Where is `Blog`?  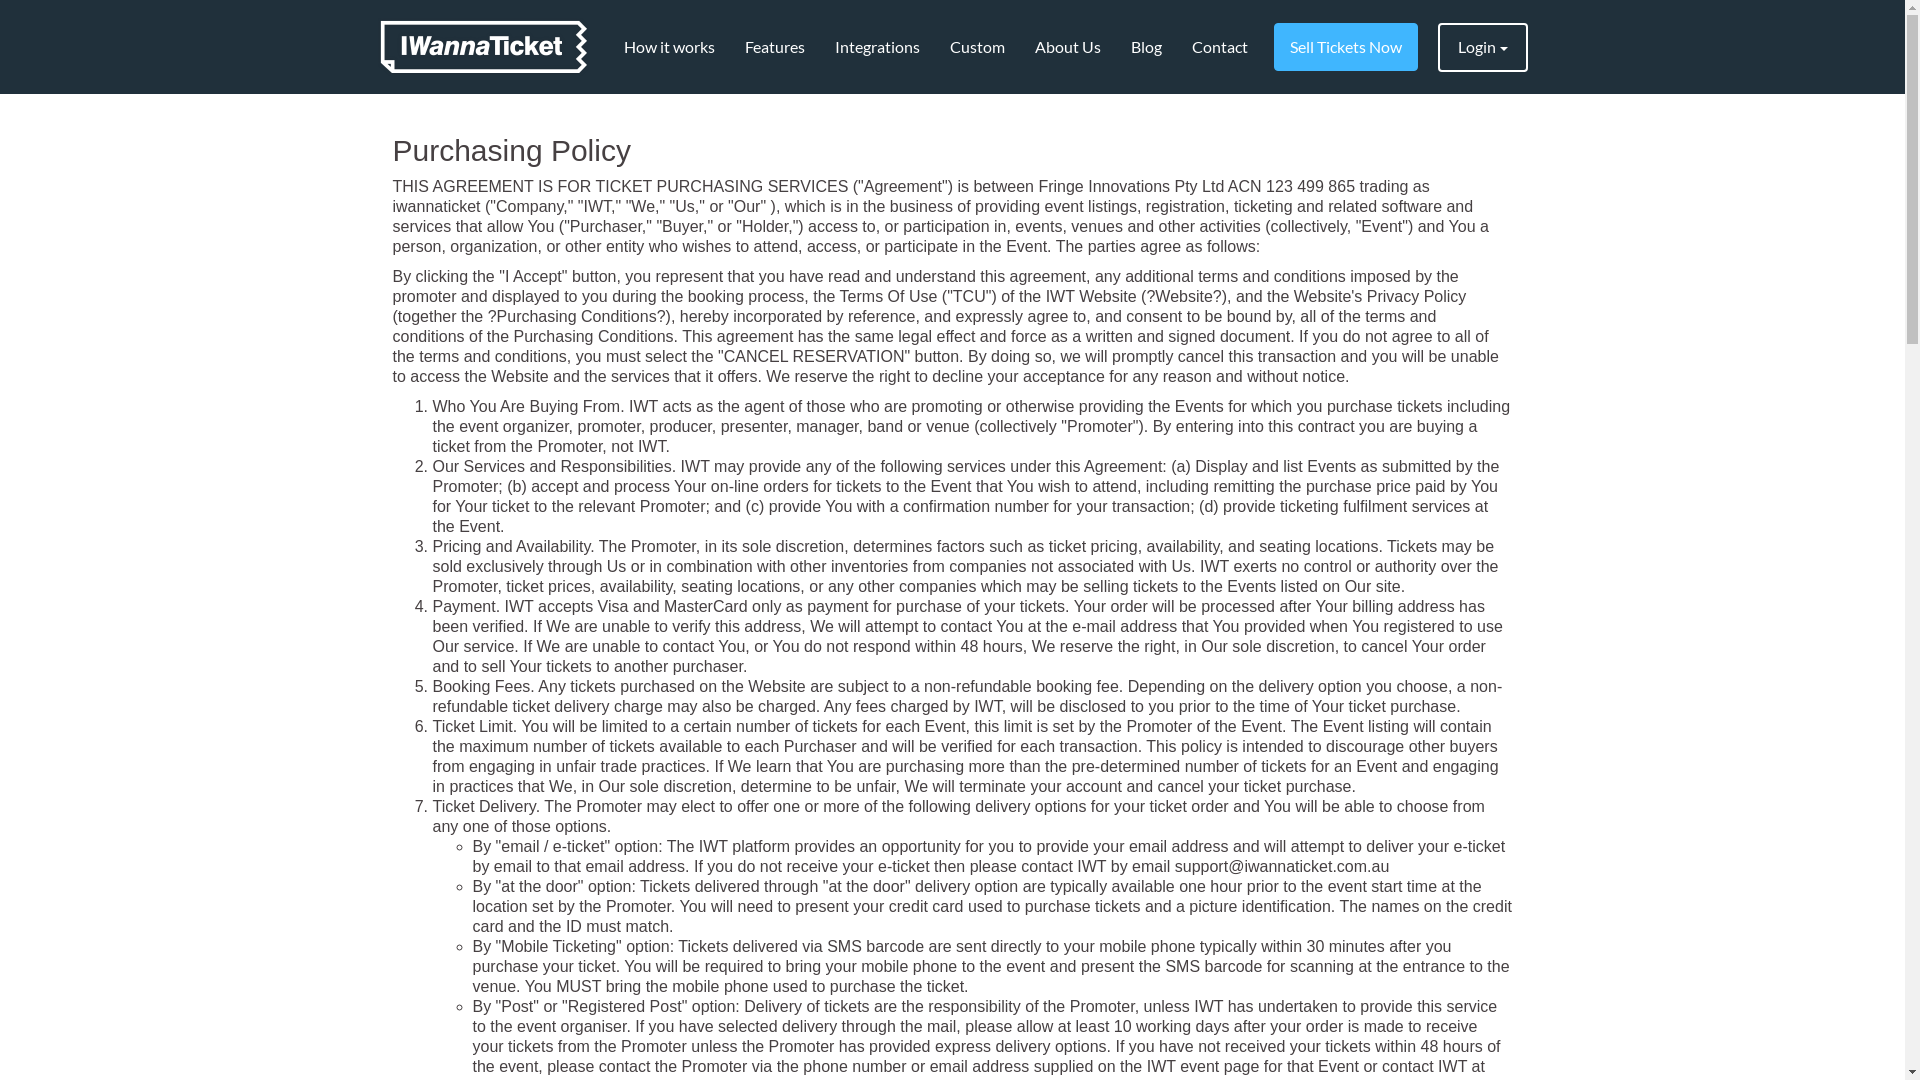
Blog is located at coordinates (1146, 47).